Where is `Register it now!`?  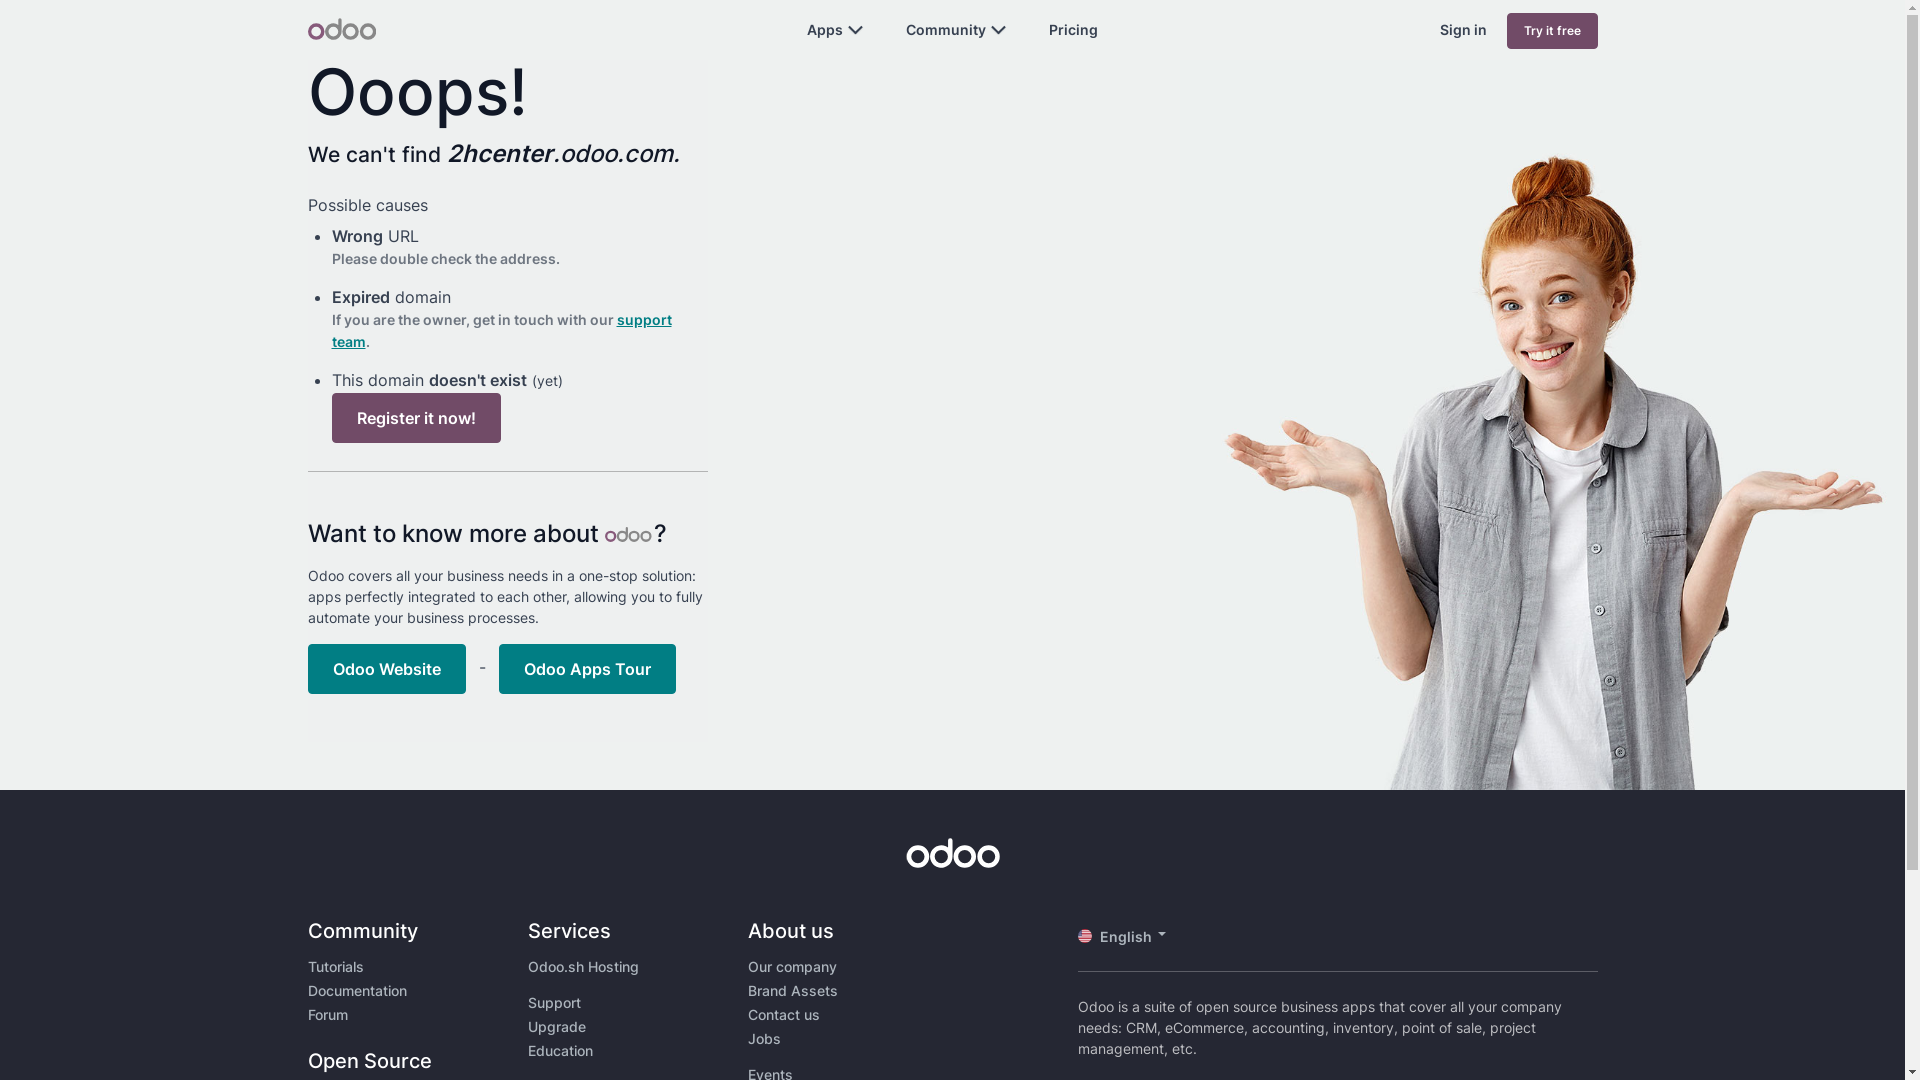
Register it now! is located at coordinates (416, 418).